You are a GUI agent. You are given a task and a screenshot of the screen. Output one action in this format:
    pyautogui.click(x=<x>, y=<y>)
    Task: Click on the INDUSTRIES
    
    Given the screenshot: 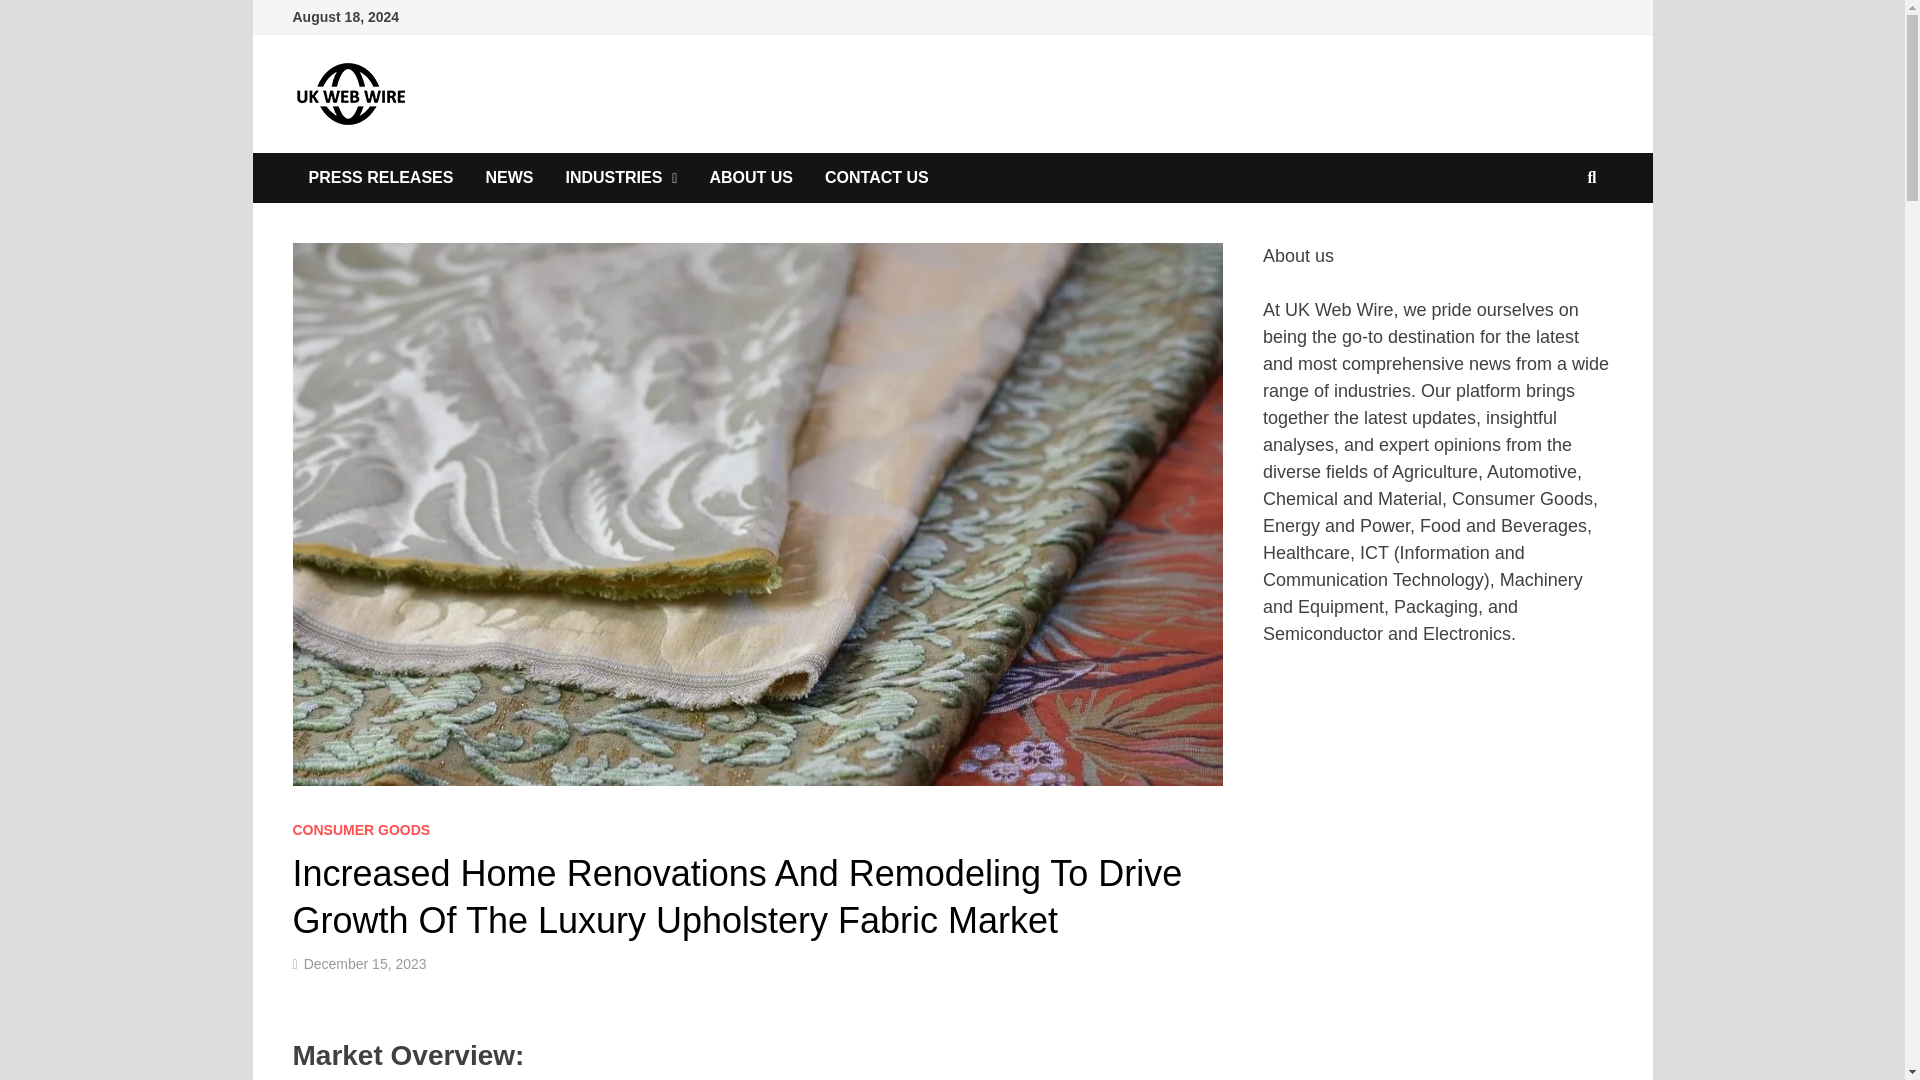 What is the action you would take?
    pyautogui.click(x=621, y=178)
    